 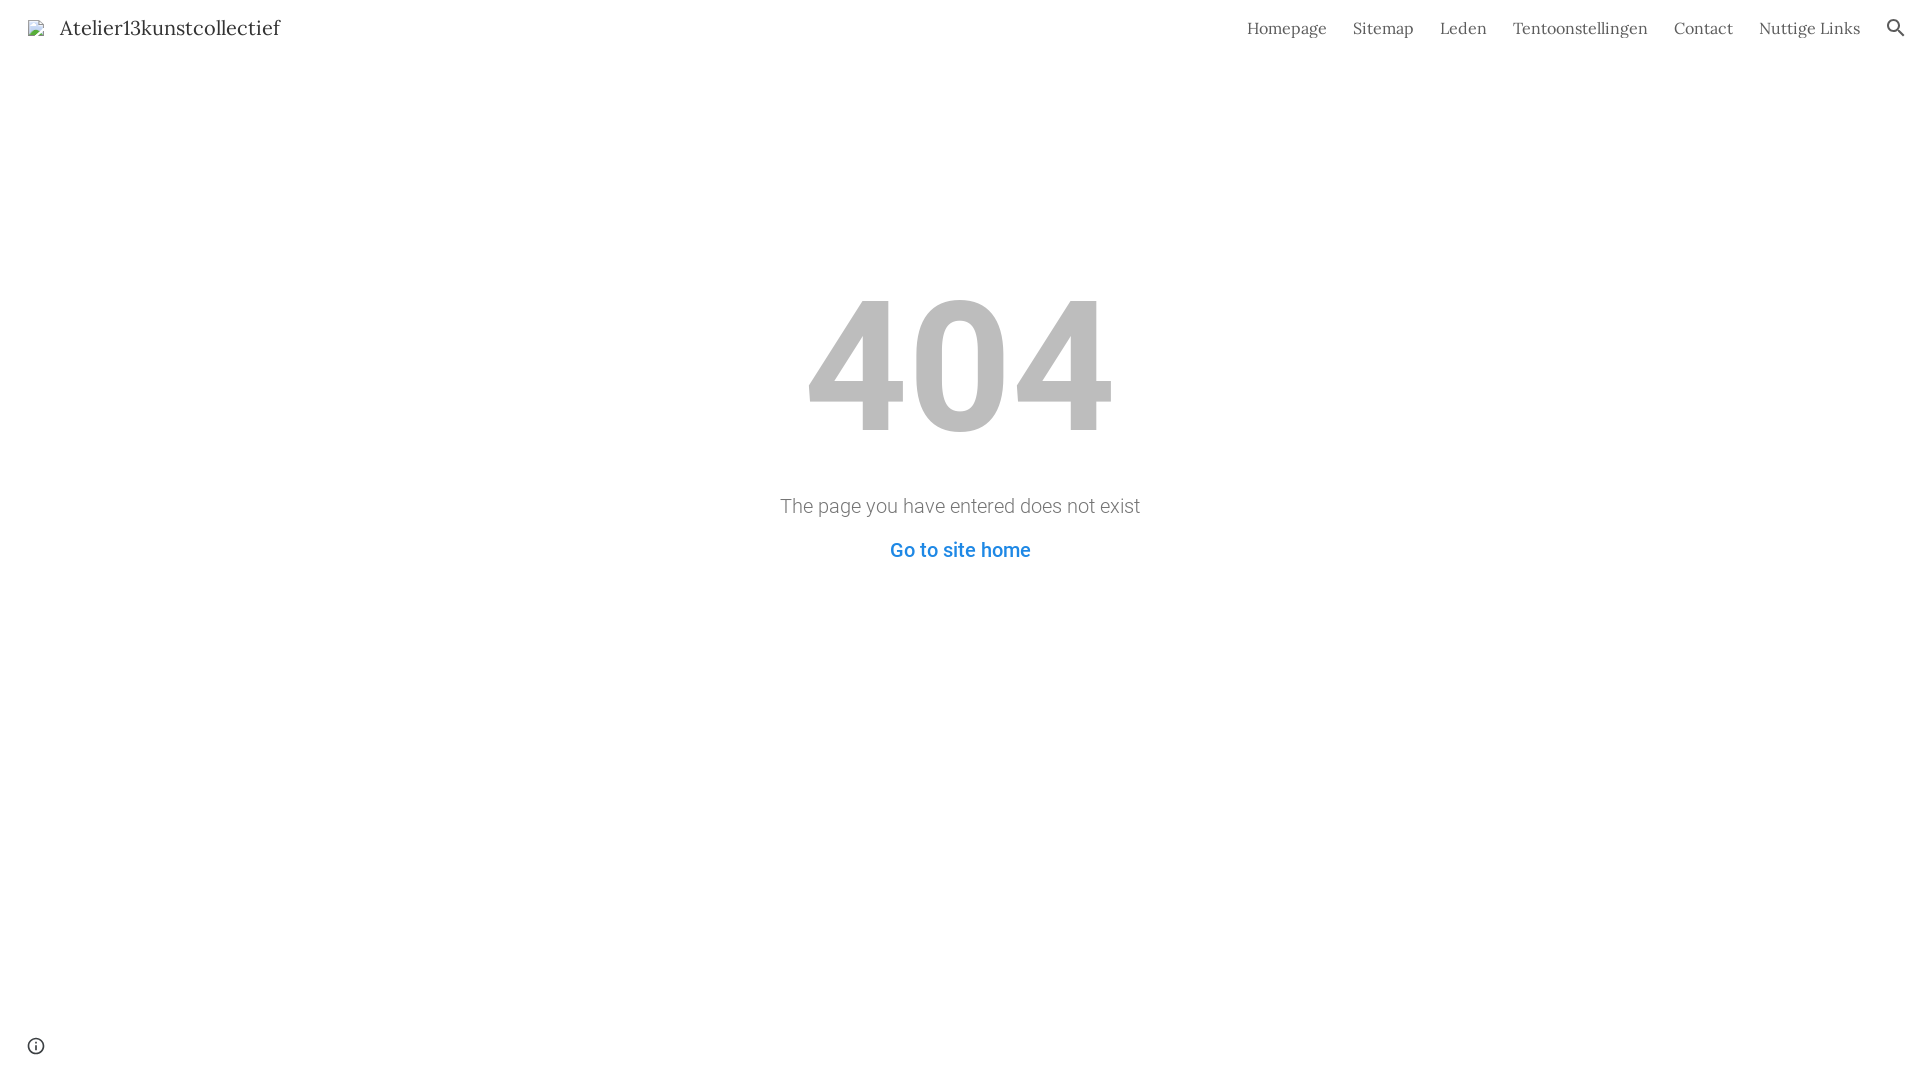 I want to click on Sitemap, so click(x=1384, y=28).